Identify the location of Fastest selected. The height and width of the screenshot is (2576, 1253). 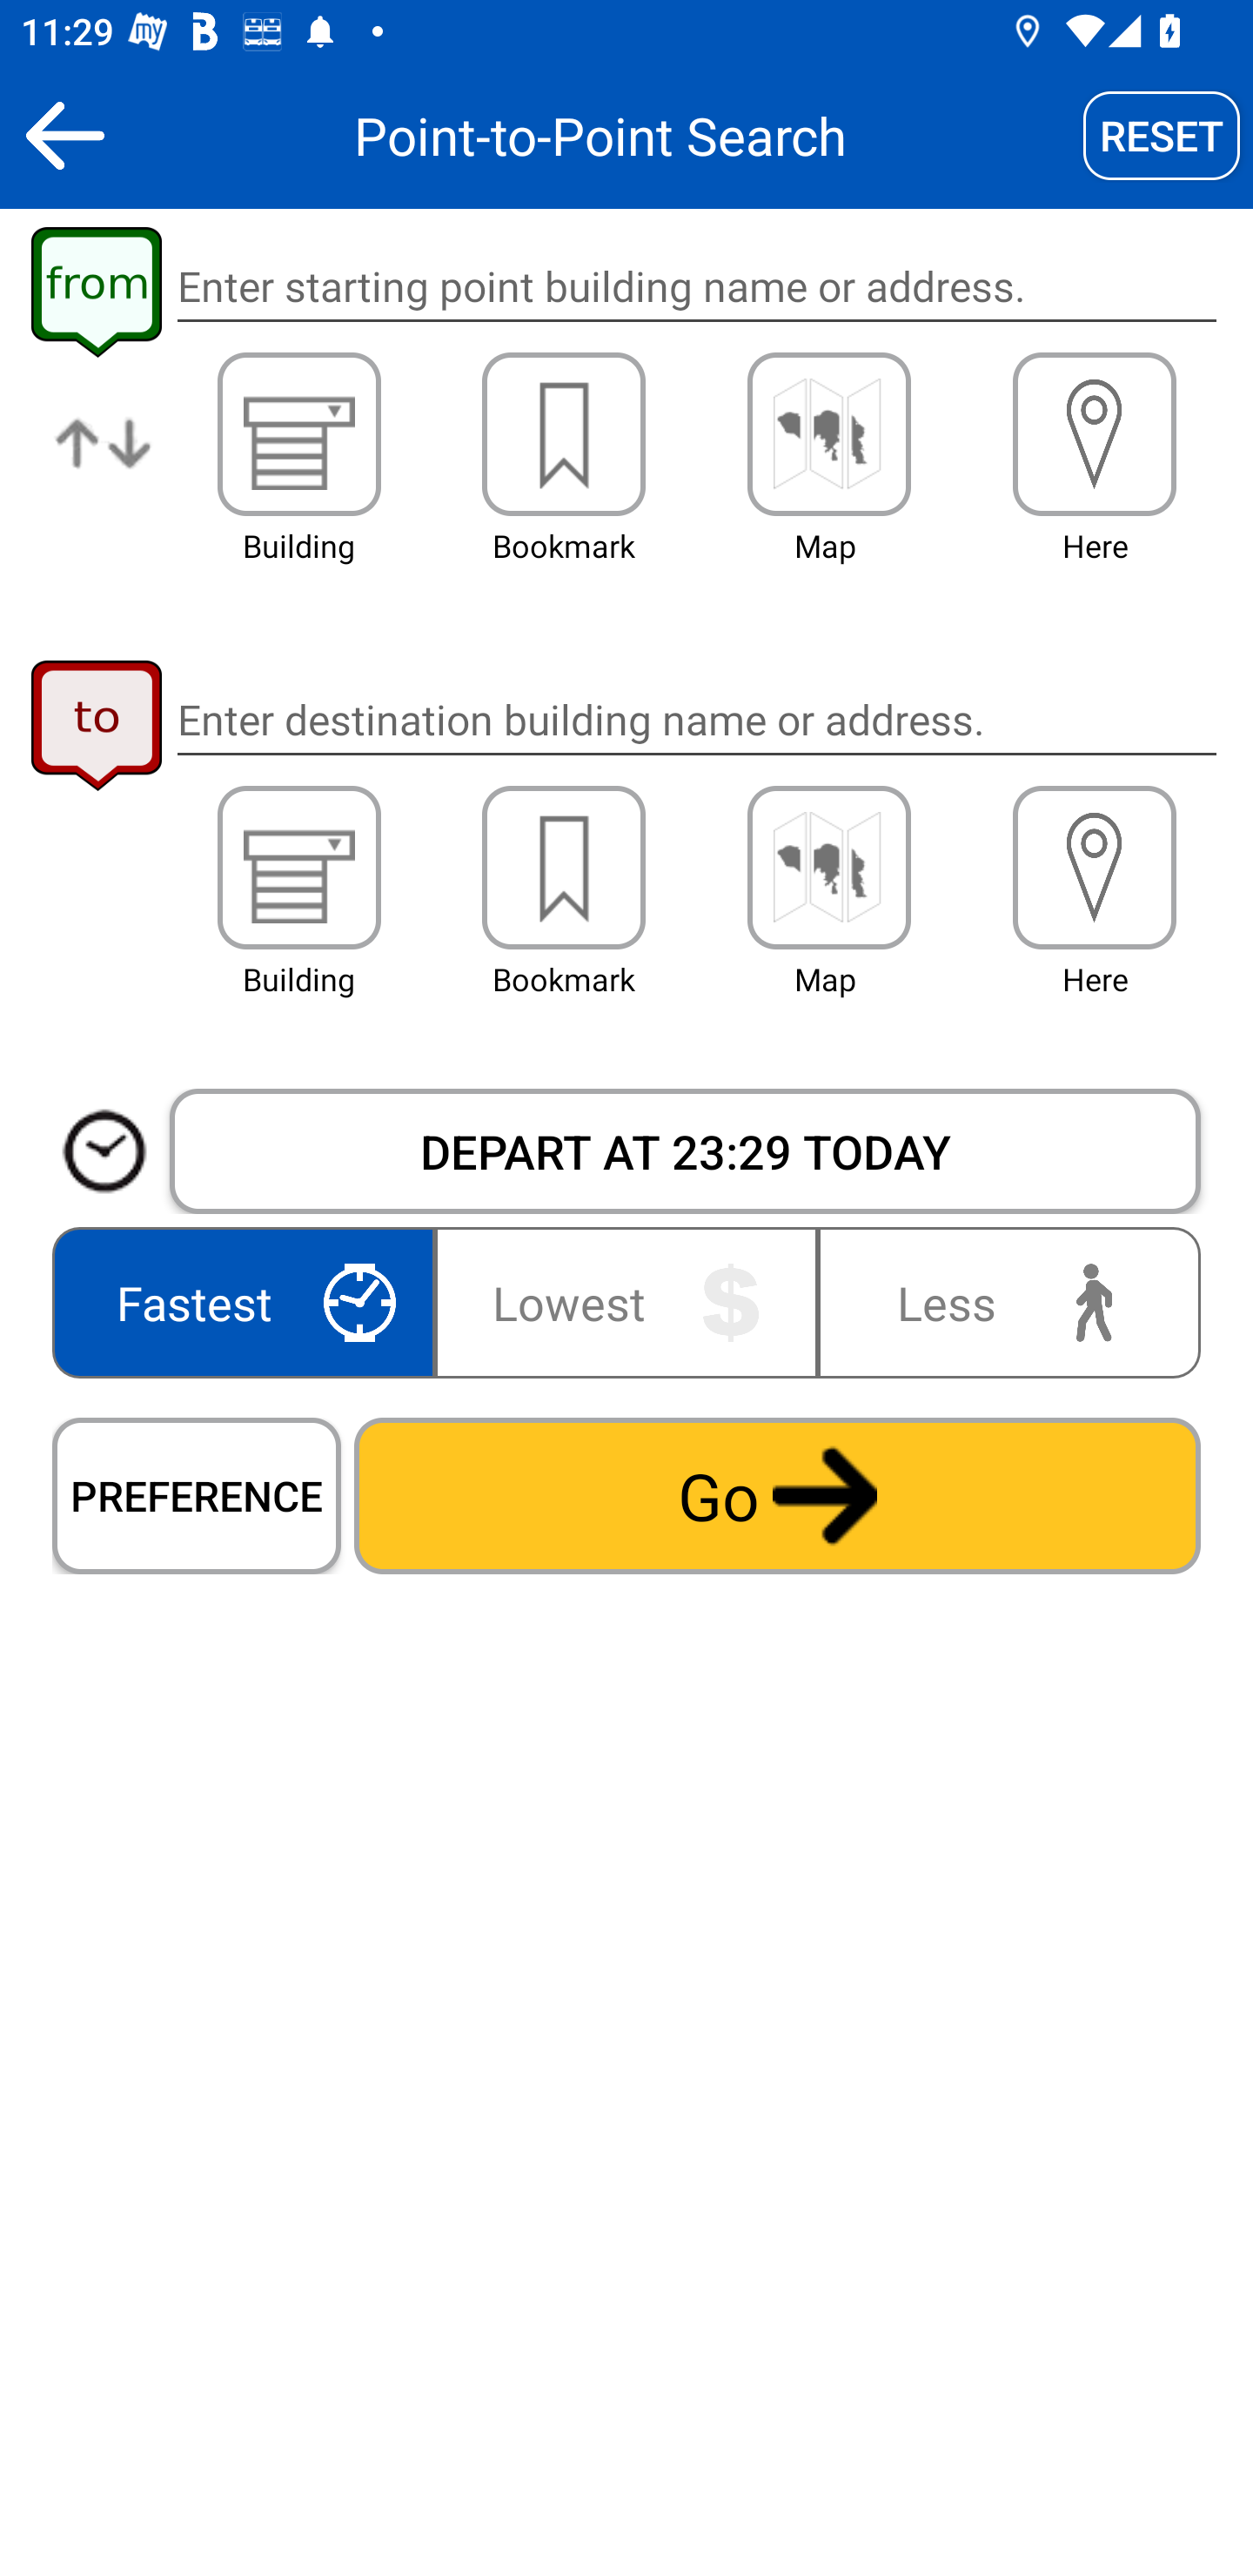
(249, 1302).